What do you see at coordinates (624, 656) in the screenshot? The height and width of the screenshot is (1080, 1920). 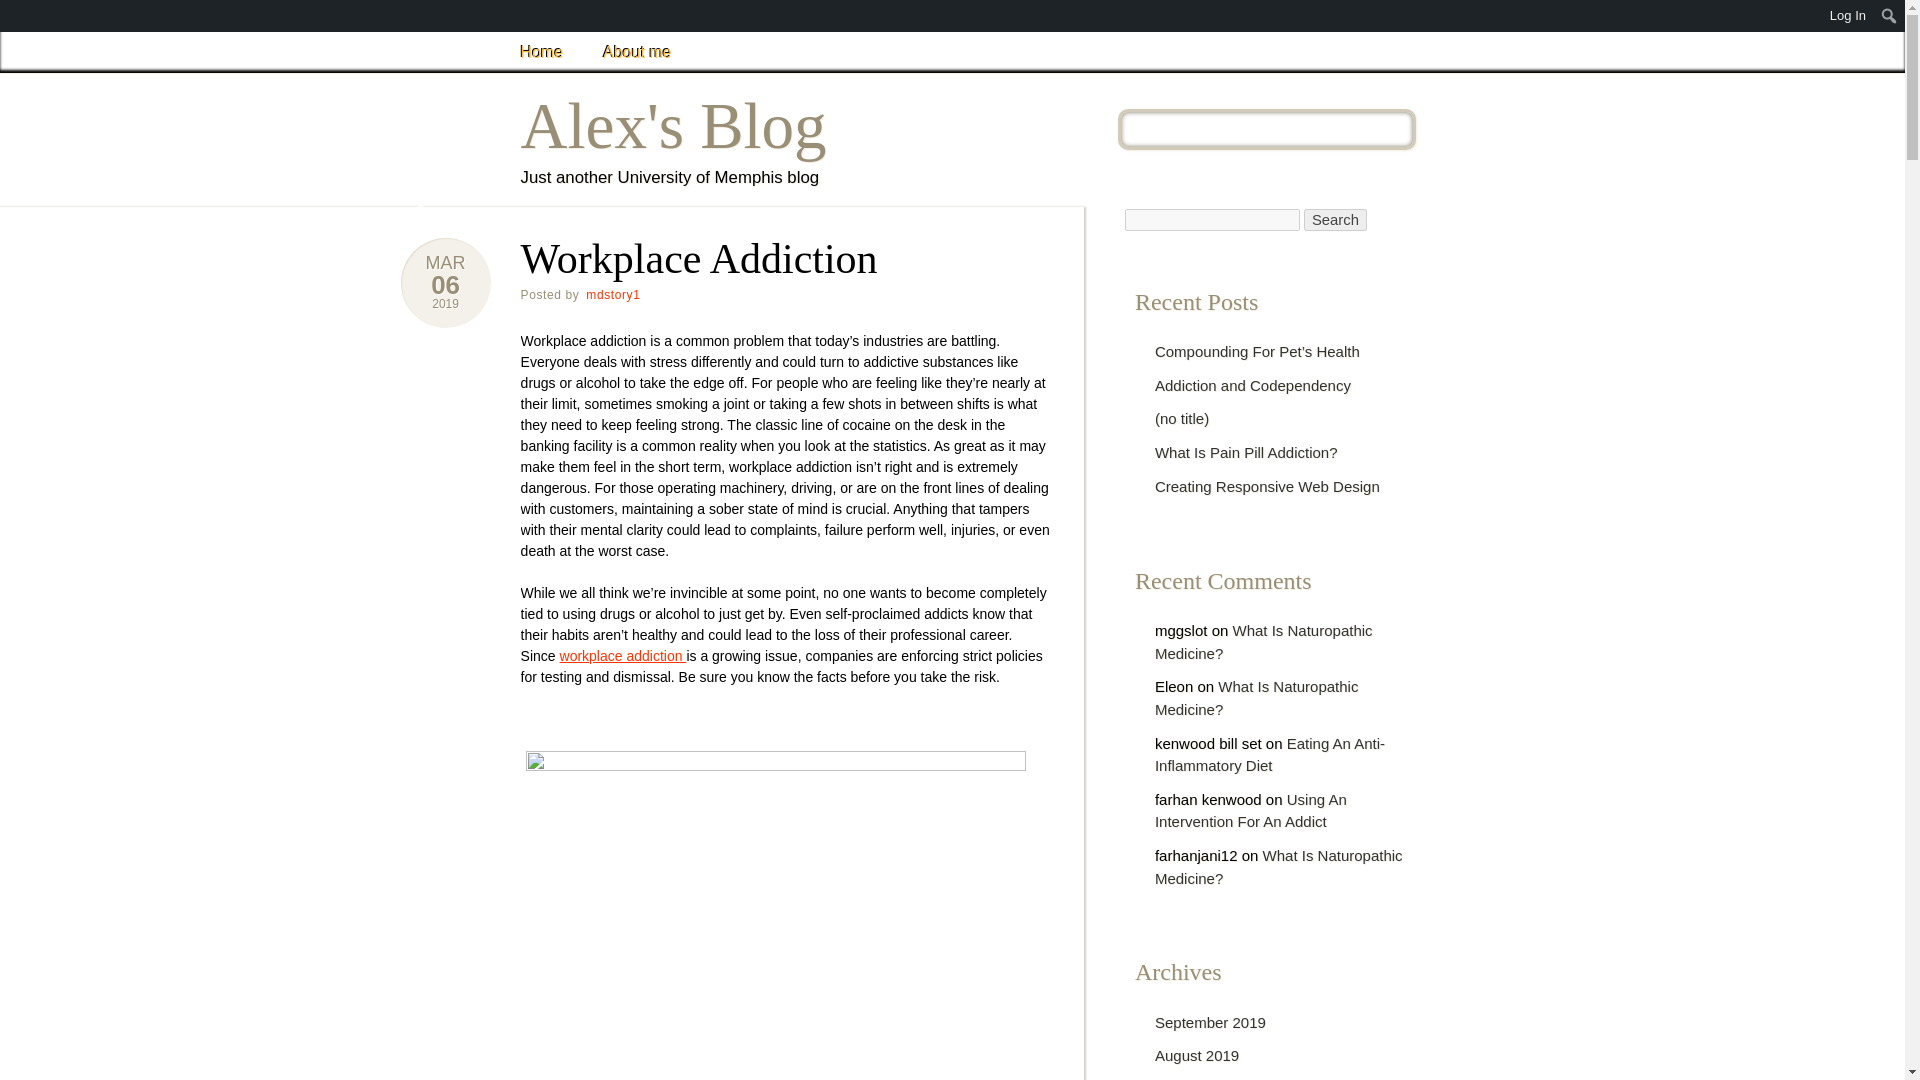 I see `workplace addiction ` at bounding box center [624, 656].